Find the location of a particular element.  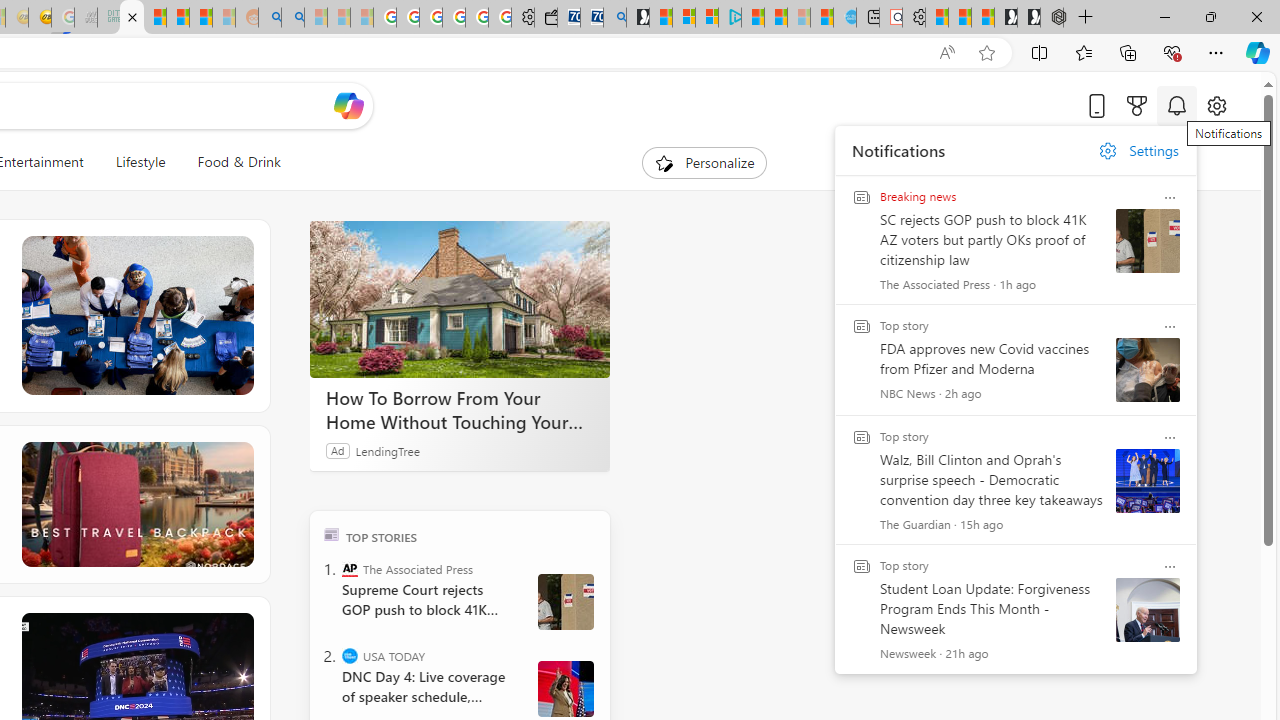

The Associated Press is located at coordinates (350, 568).